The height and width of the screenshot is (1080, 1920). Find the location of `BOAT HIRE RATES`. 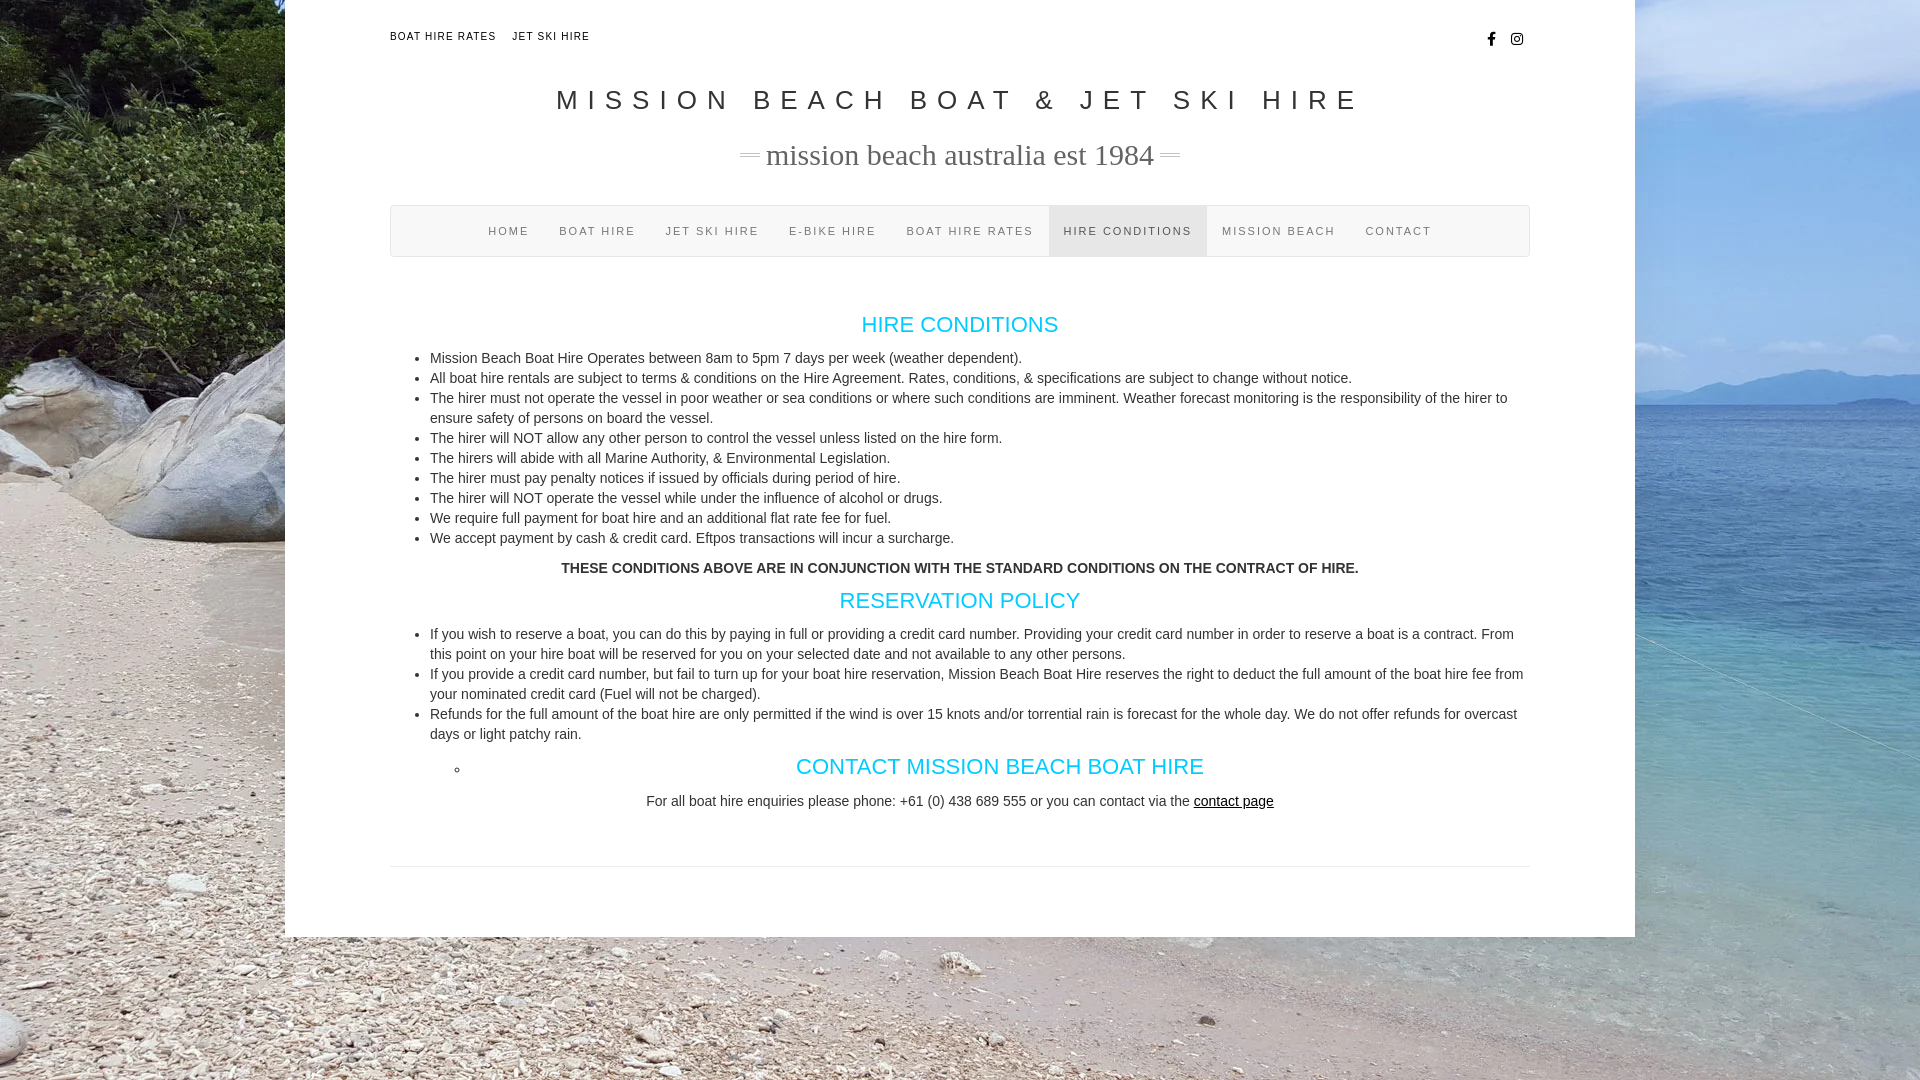

BOAT HIRE RATES is located at coordinates (970, 231).